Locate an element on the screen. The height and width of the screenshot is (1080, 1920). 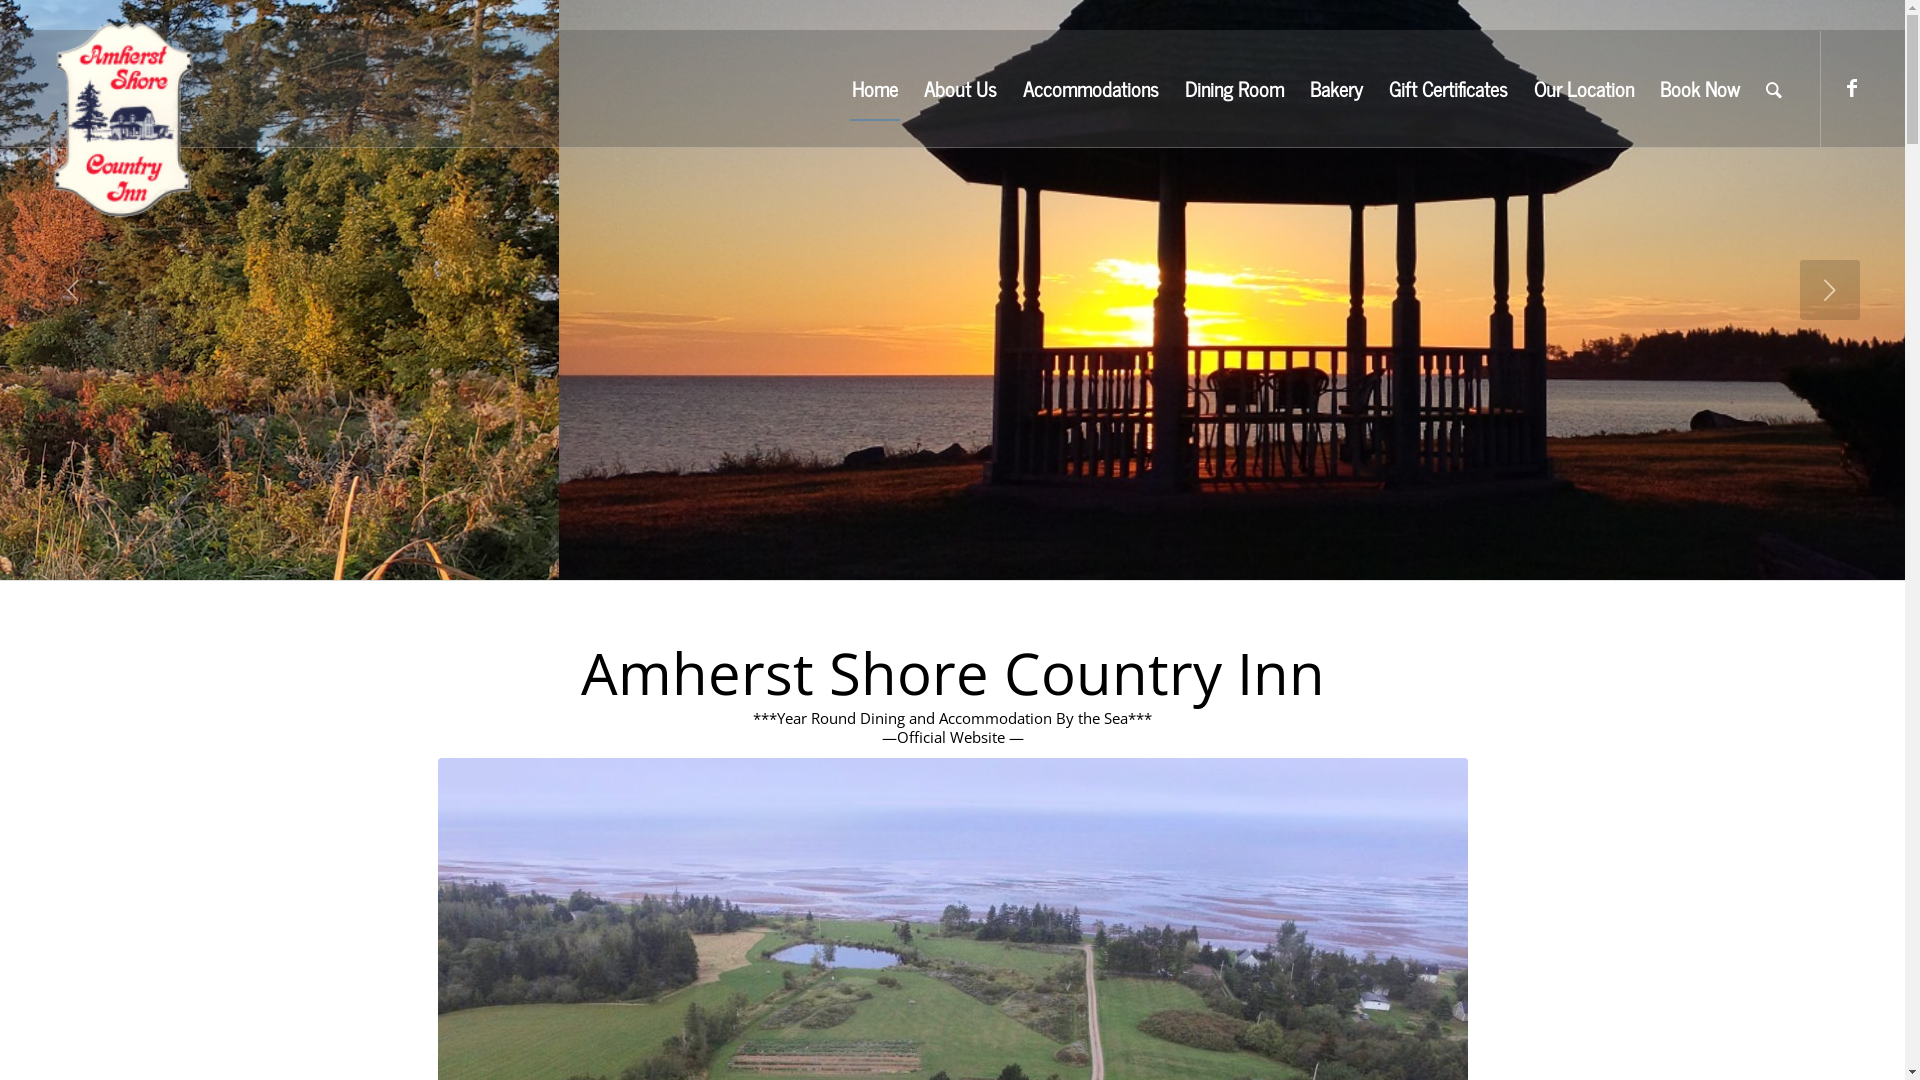
Facebook is located at coordinates (1852, 88).